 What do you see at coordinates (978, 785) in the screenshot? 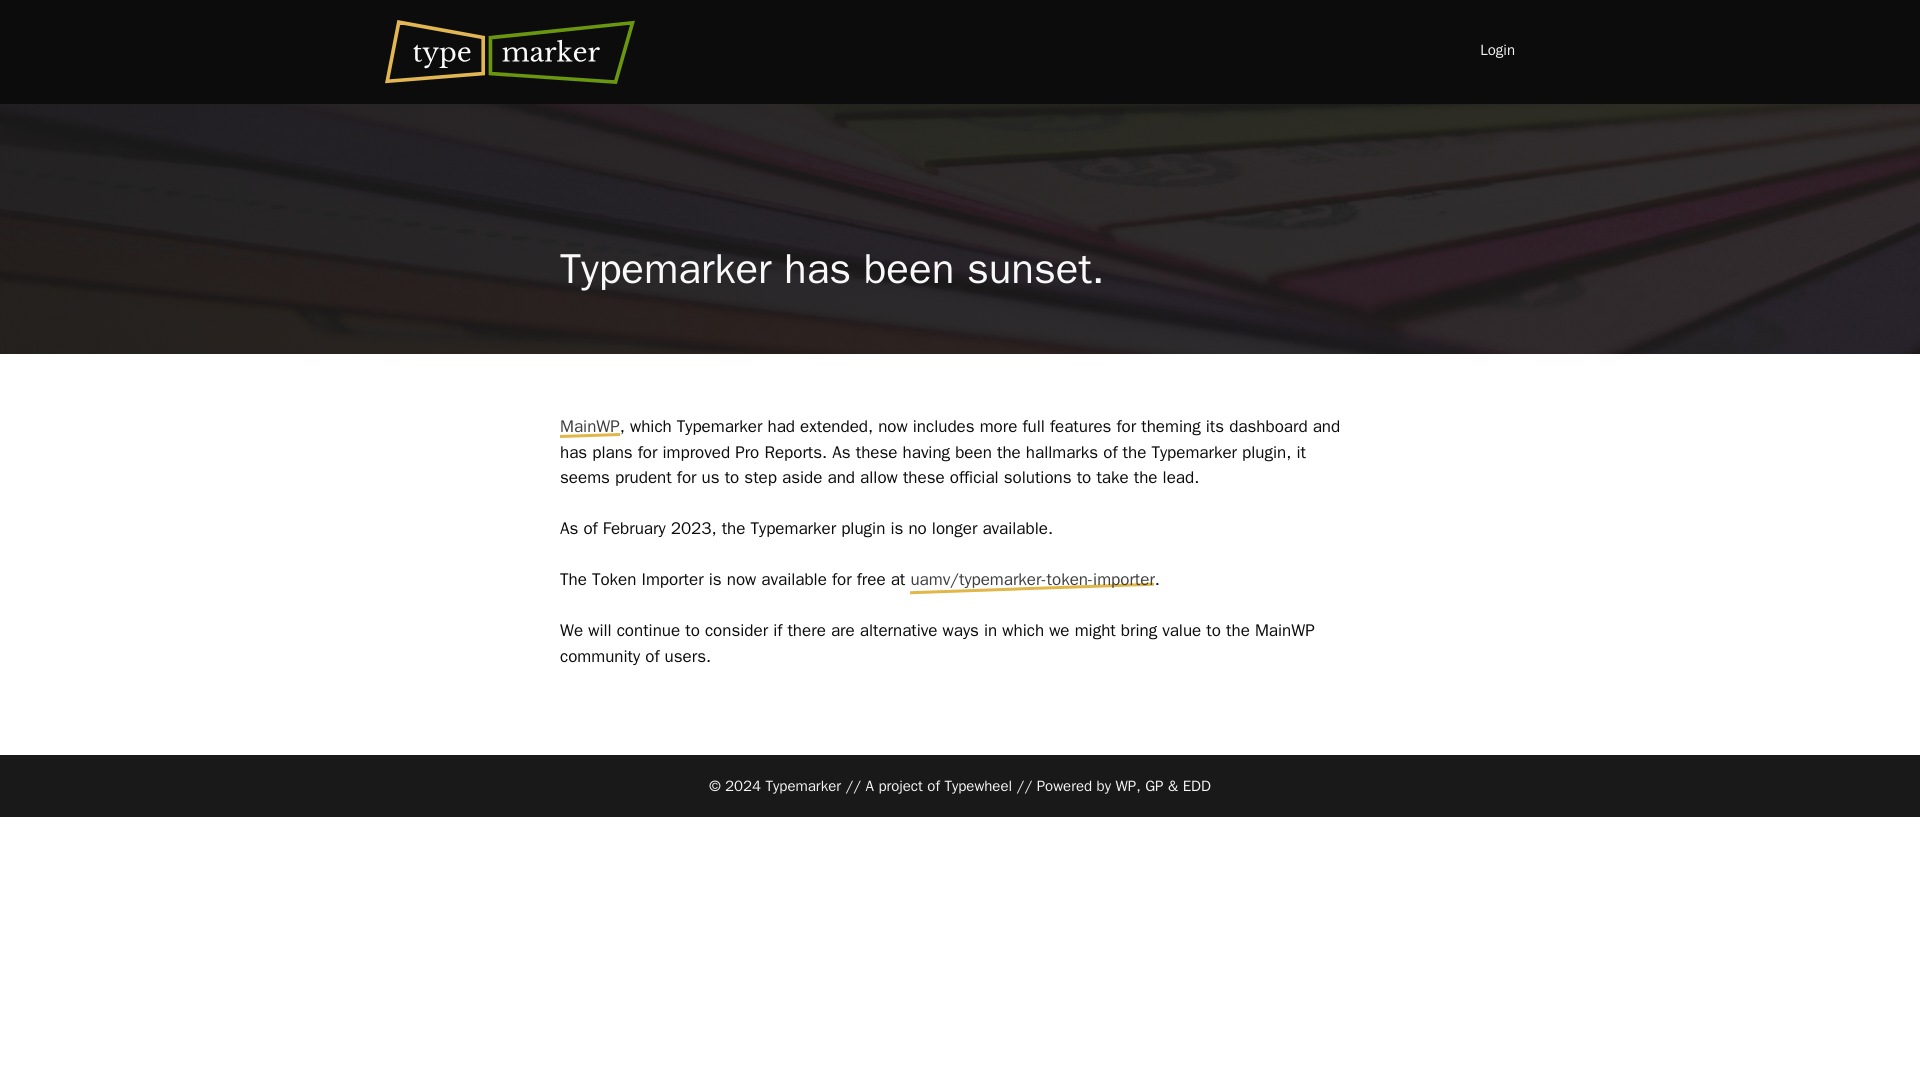
I see `Typewheel` at bounding box center [978, 785].